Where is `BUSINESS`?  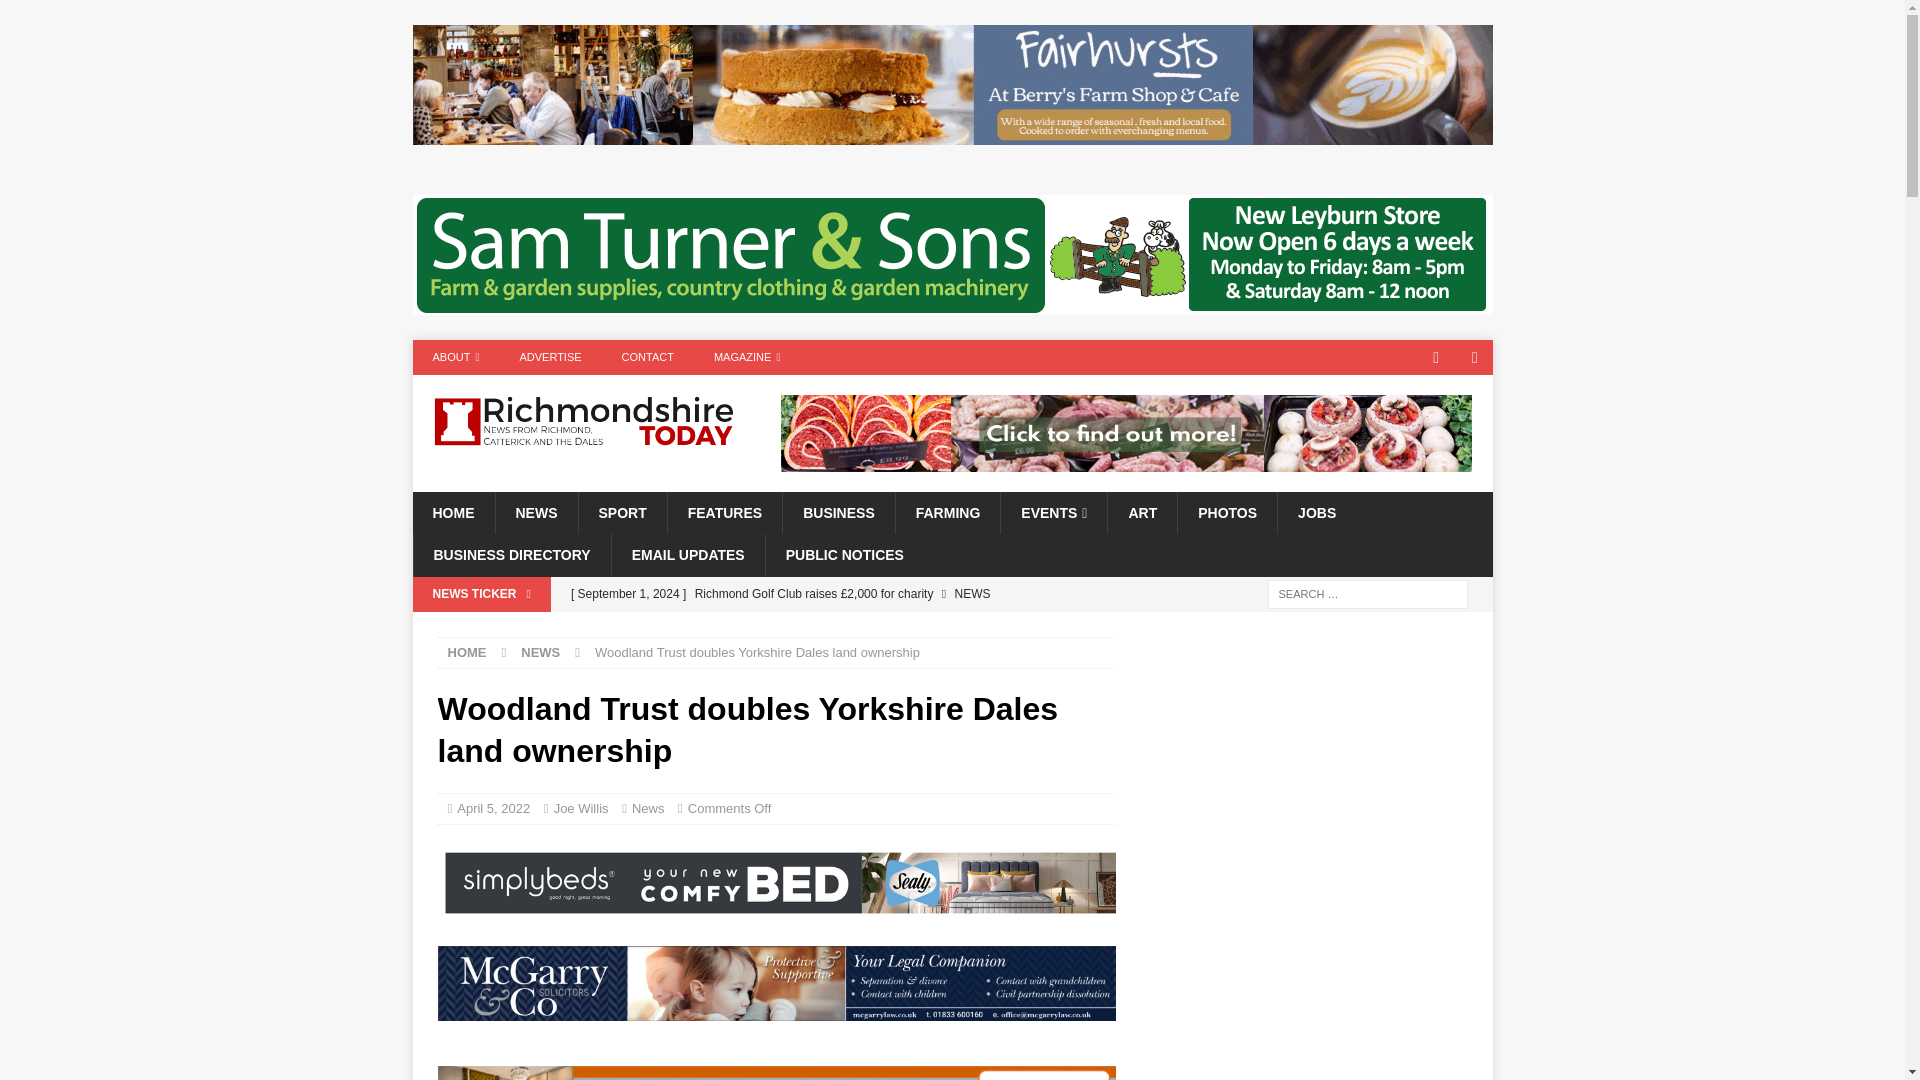 BUSINESS is located at coordinates (838, 512).